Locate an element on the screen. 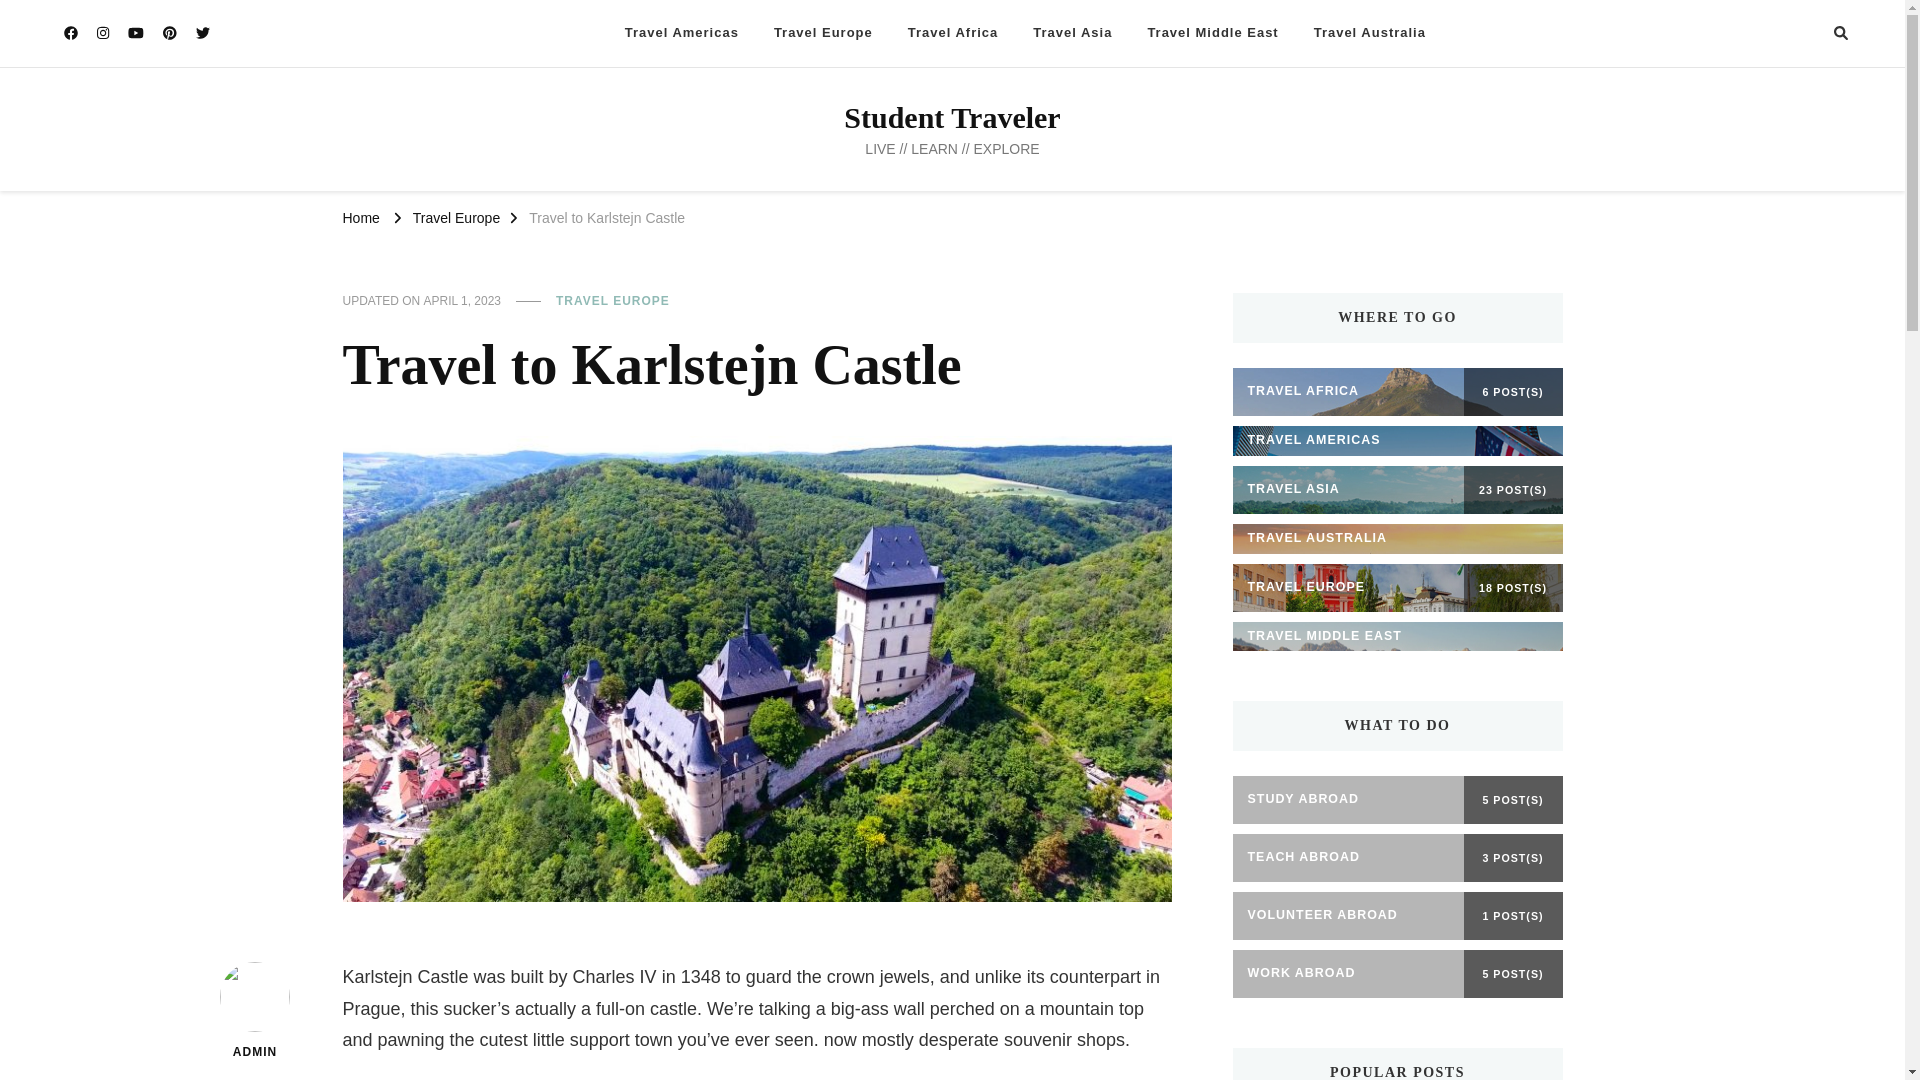 The width and height of the screenshot is (1920, 1080). Home is located at coordinates (360, 216).